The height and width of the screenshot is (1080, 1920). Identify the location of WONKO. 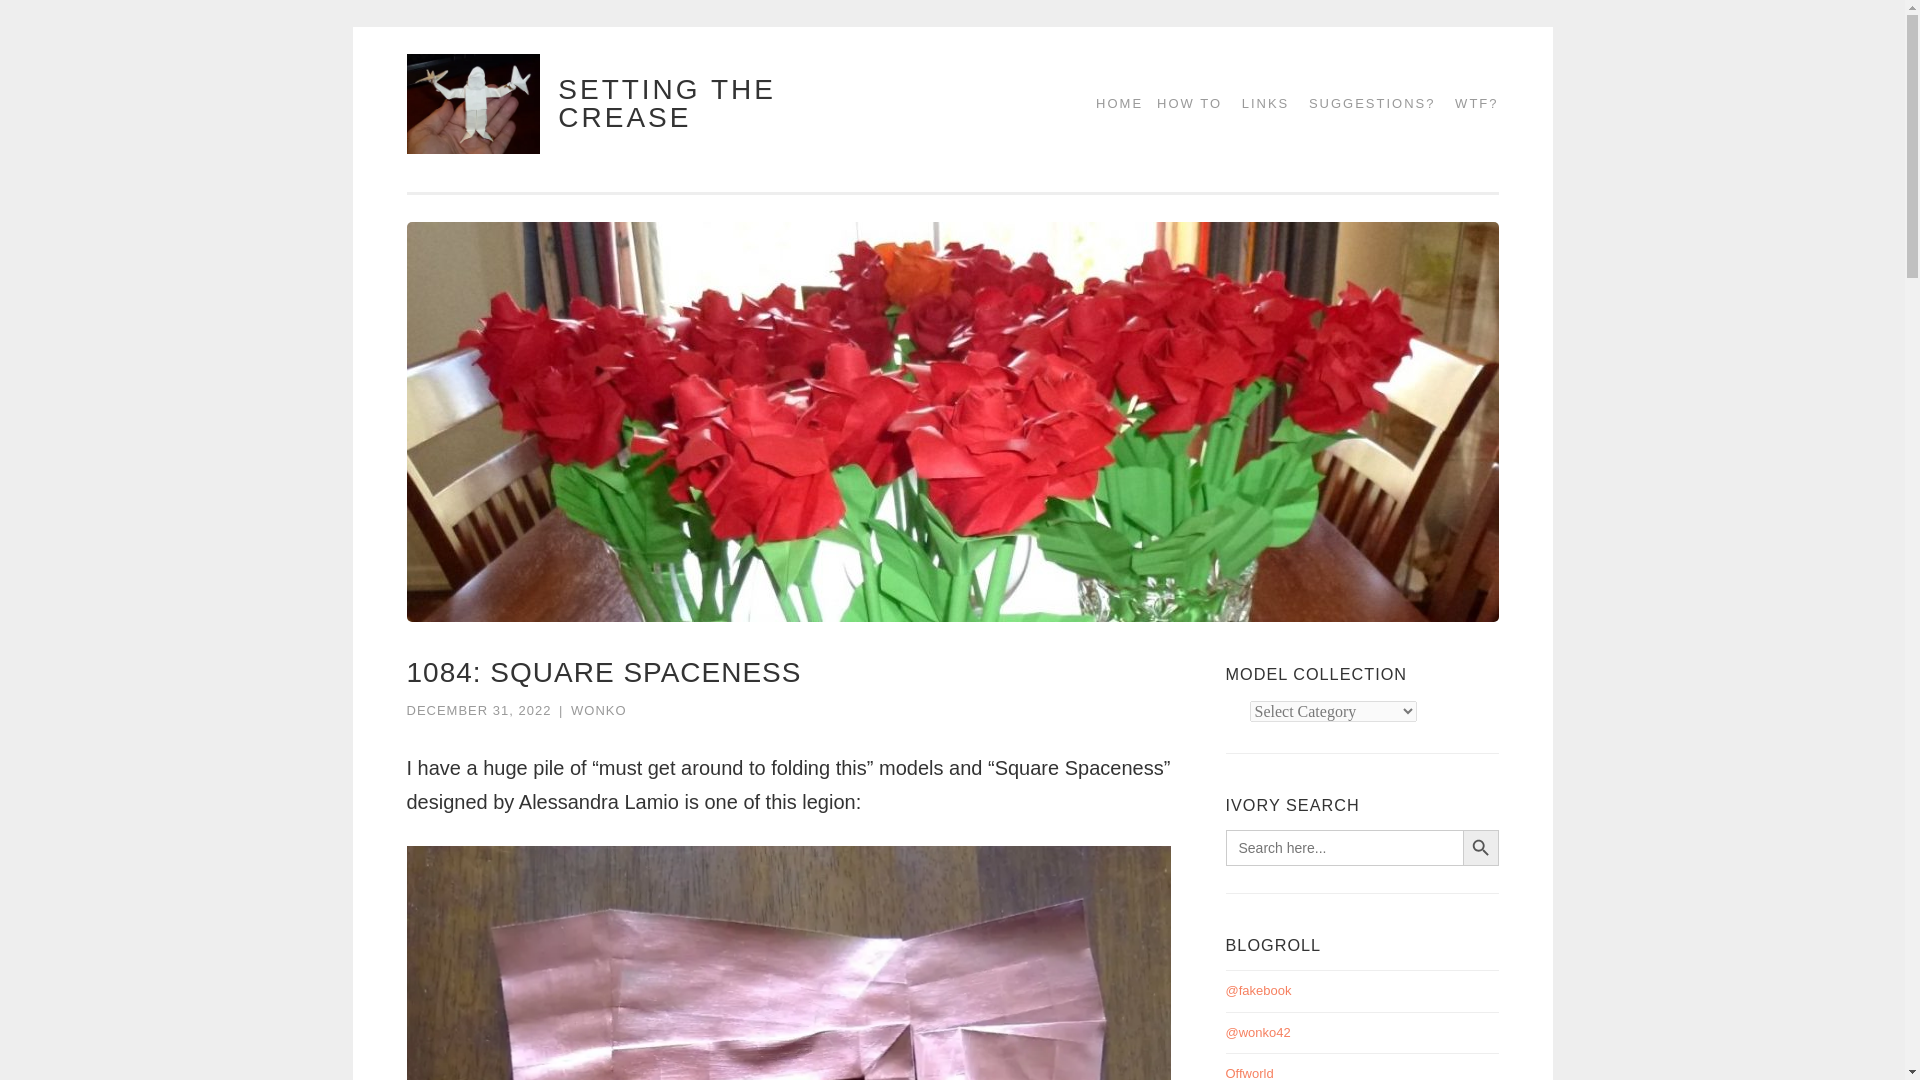
(598, 710).